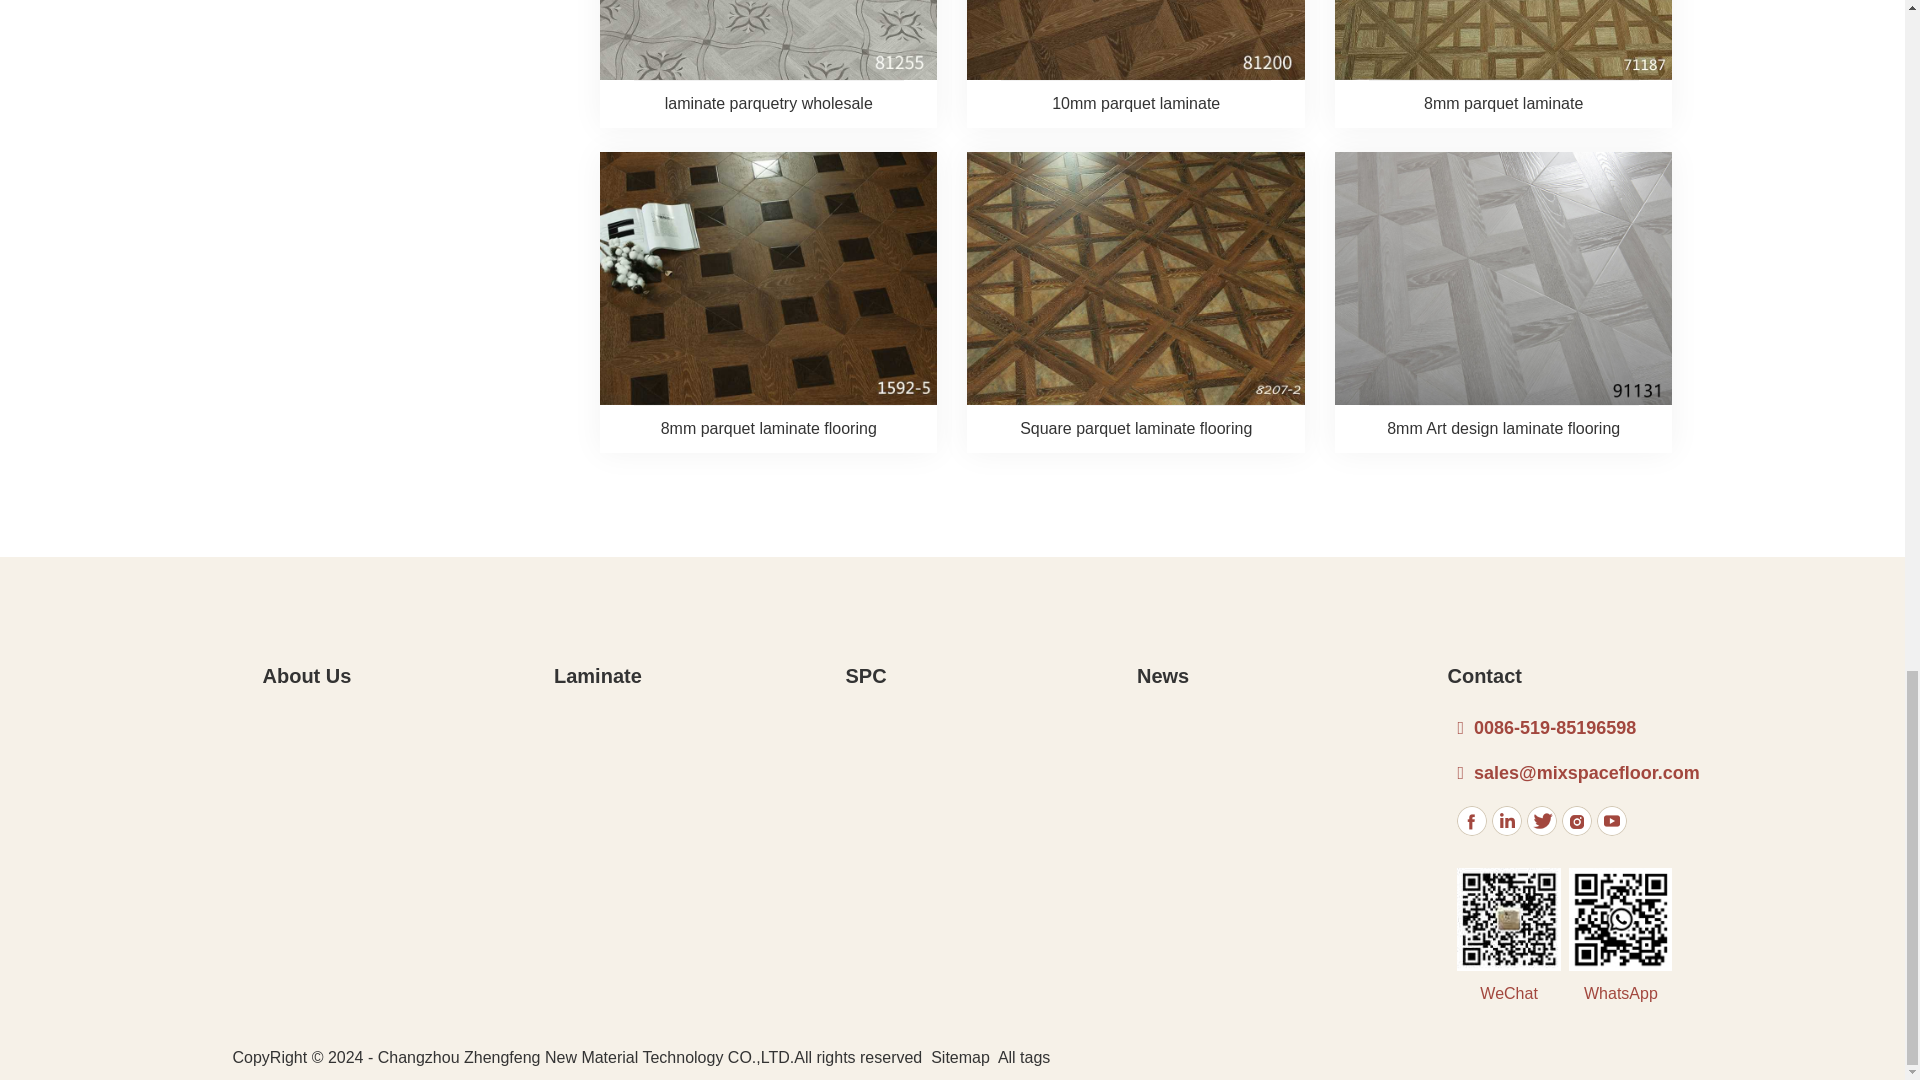 The height and width of the screenshot is (1080, 1920). Describe the element at coordinates (768, 428) in the screenshot. I see `8mm parquet laminate flooring` at that location.